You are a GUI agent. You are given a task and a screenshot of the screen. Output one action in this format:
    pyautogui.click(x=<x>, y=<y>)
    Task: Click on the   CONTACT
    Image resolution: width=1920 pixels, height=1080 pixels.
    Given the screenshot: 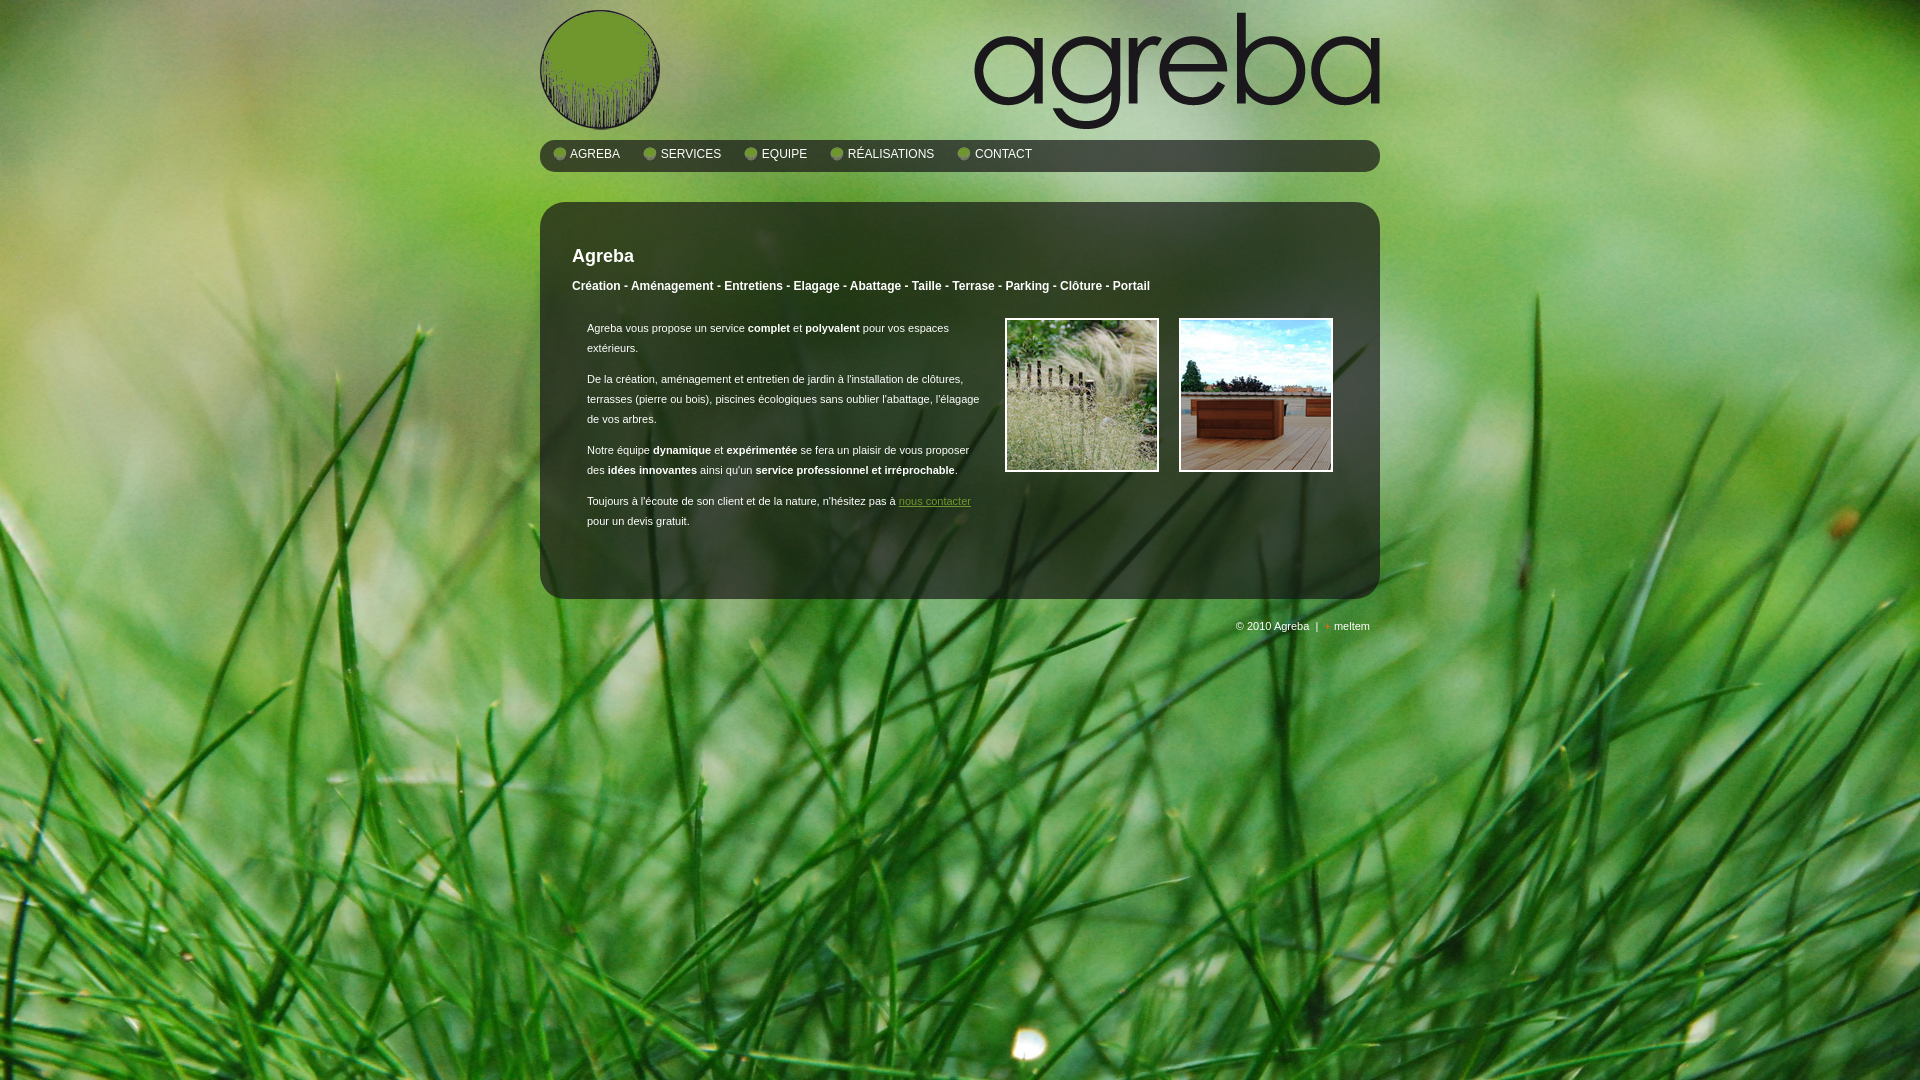 What is the action you would take?
    pyautogui.click(x=1003, y=154)
    